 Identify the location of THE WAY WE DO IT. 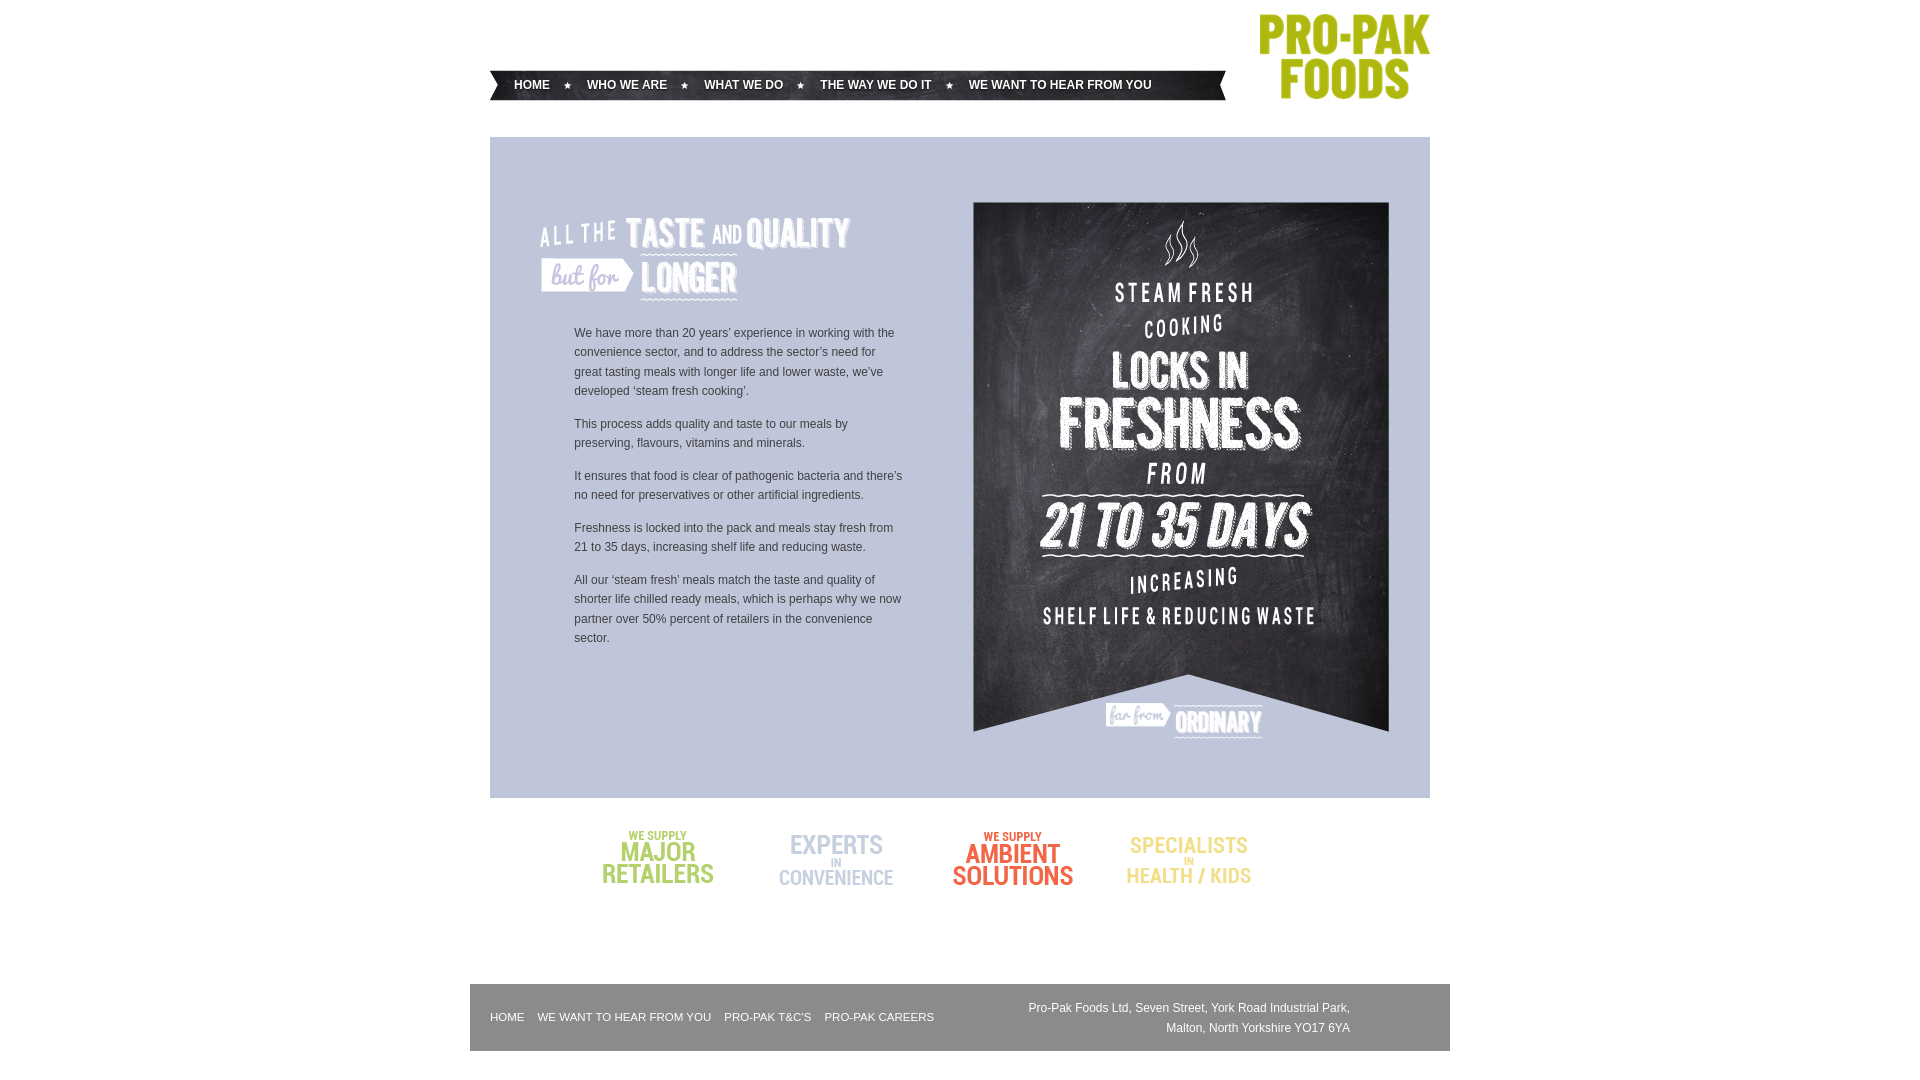
(875, 86).